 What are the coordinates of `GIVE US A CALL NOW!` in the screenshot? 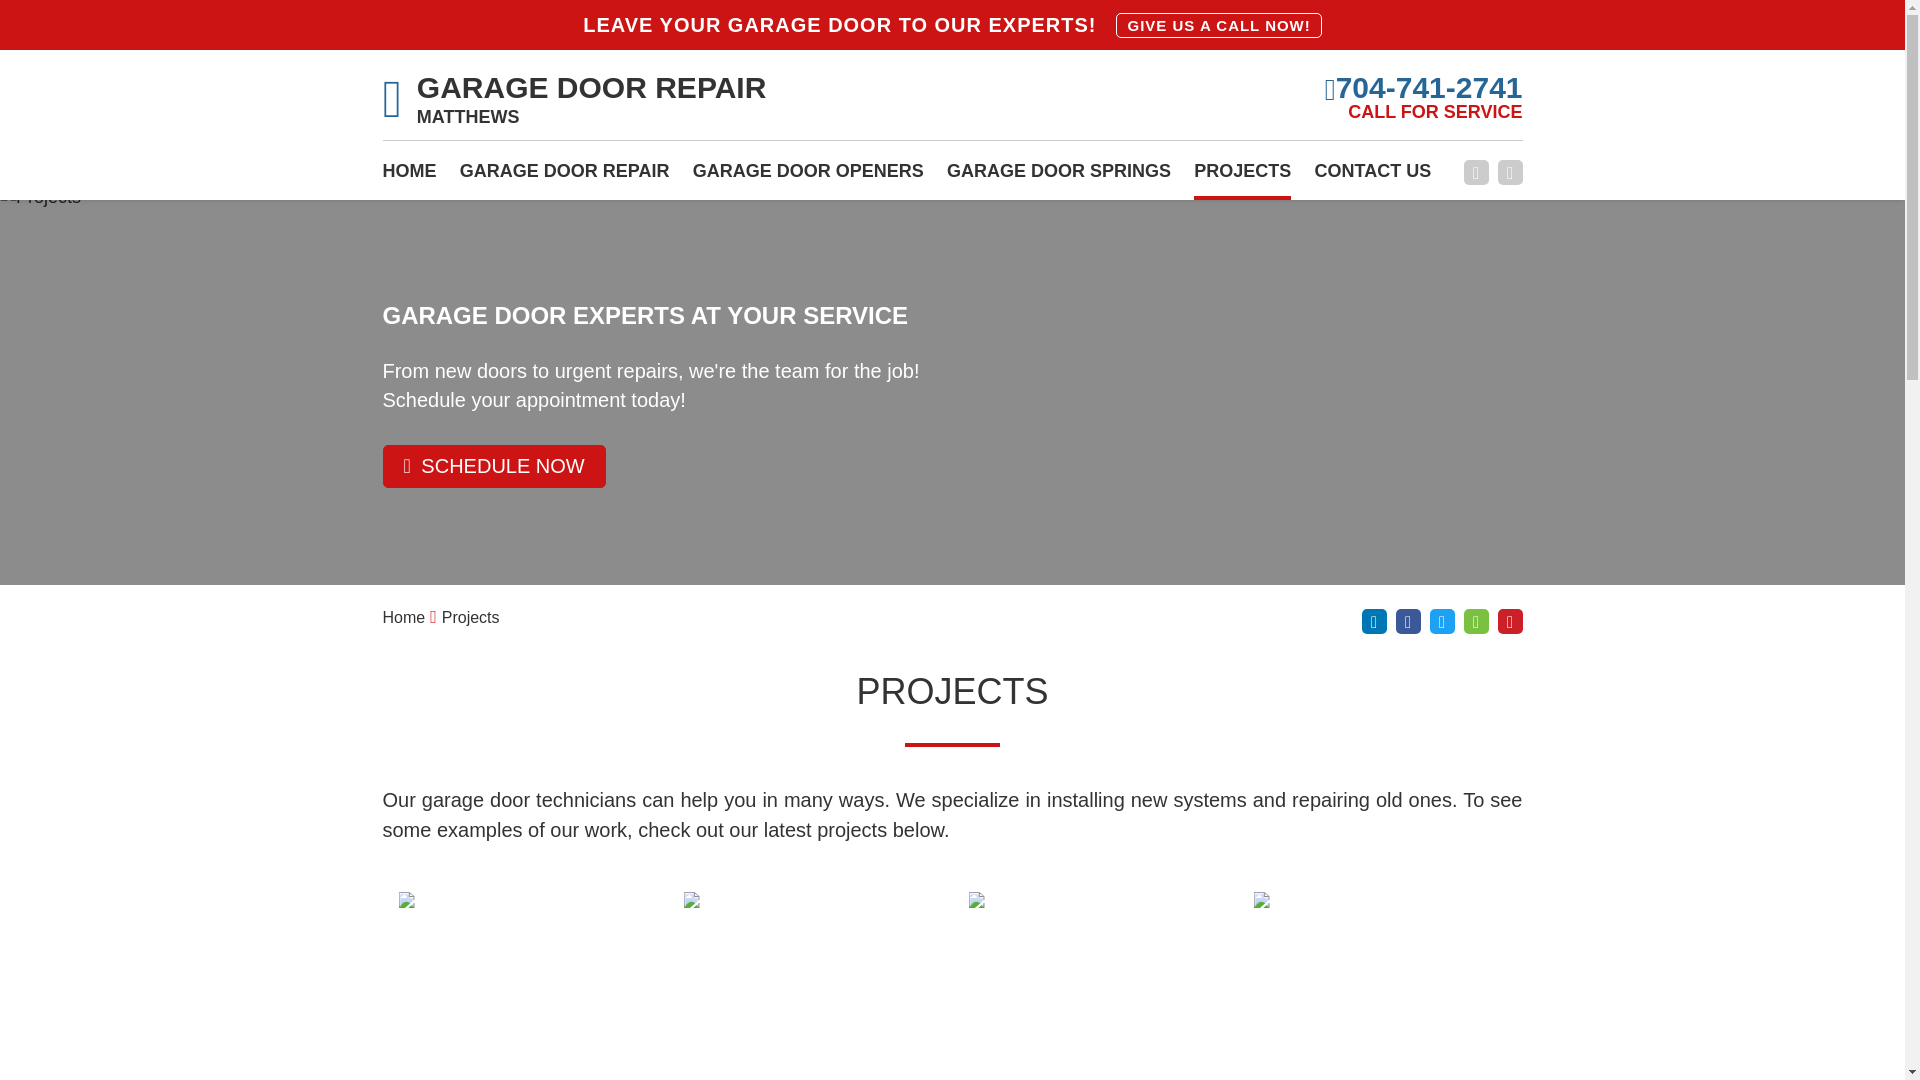 It's located at (1218, 24).